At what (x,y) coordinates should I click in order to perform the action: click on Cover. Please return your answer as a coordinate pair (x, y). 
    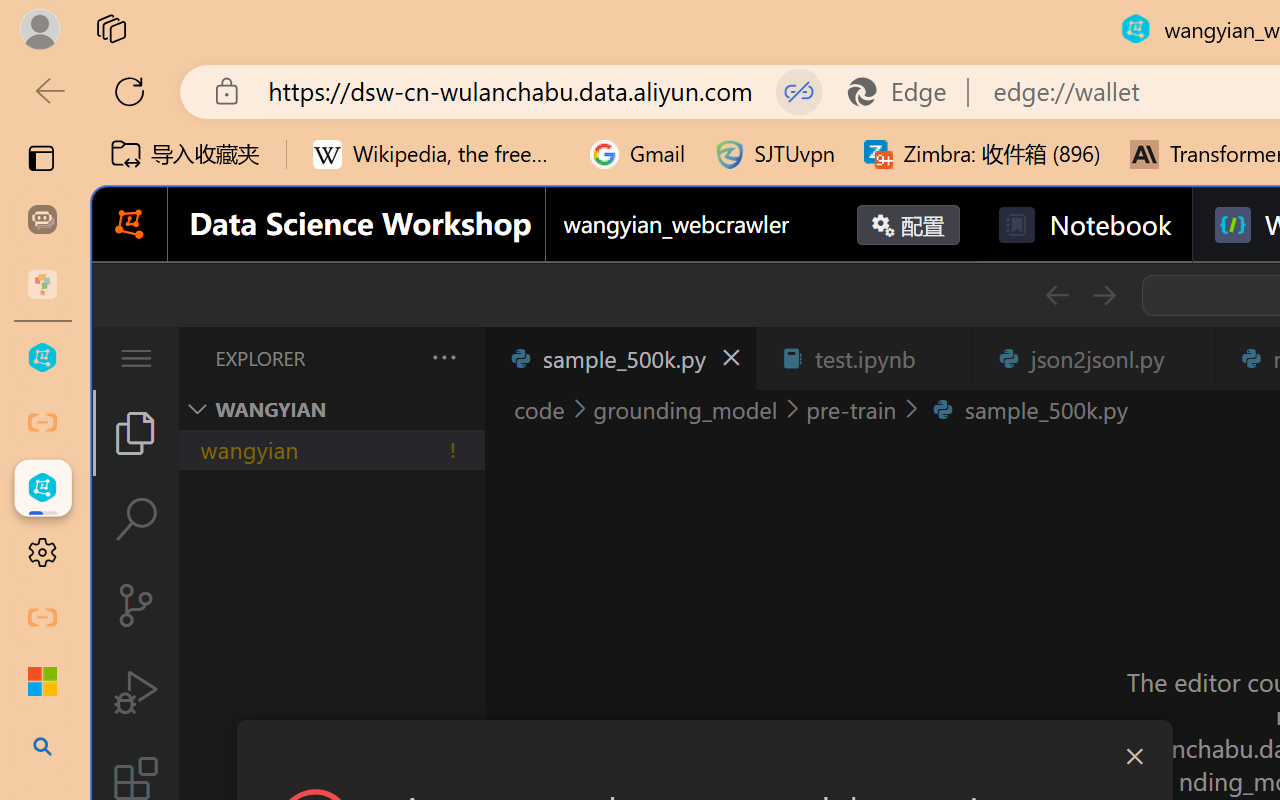
    Looking at the image, I should click on (1016, 111).